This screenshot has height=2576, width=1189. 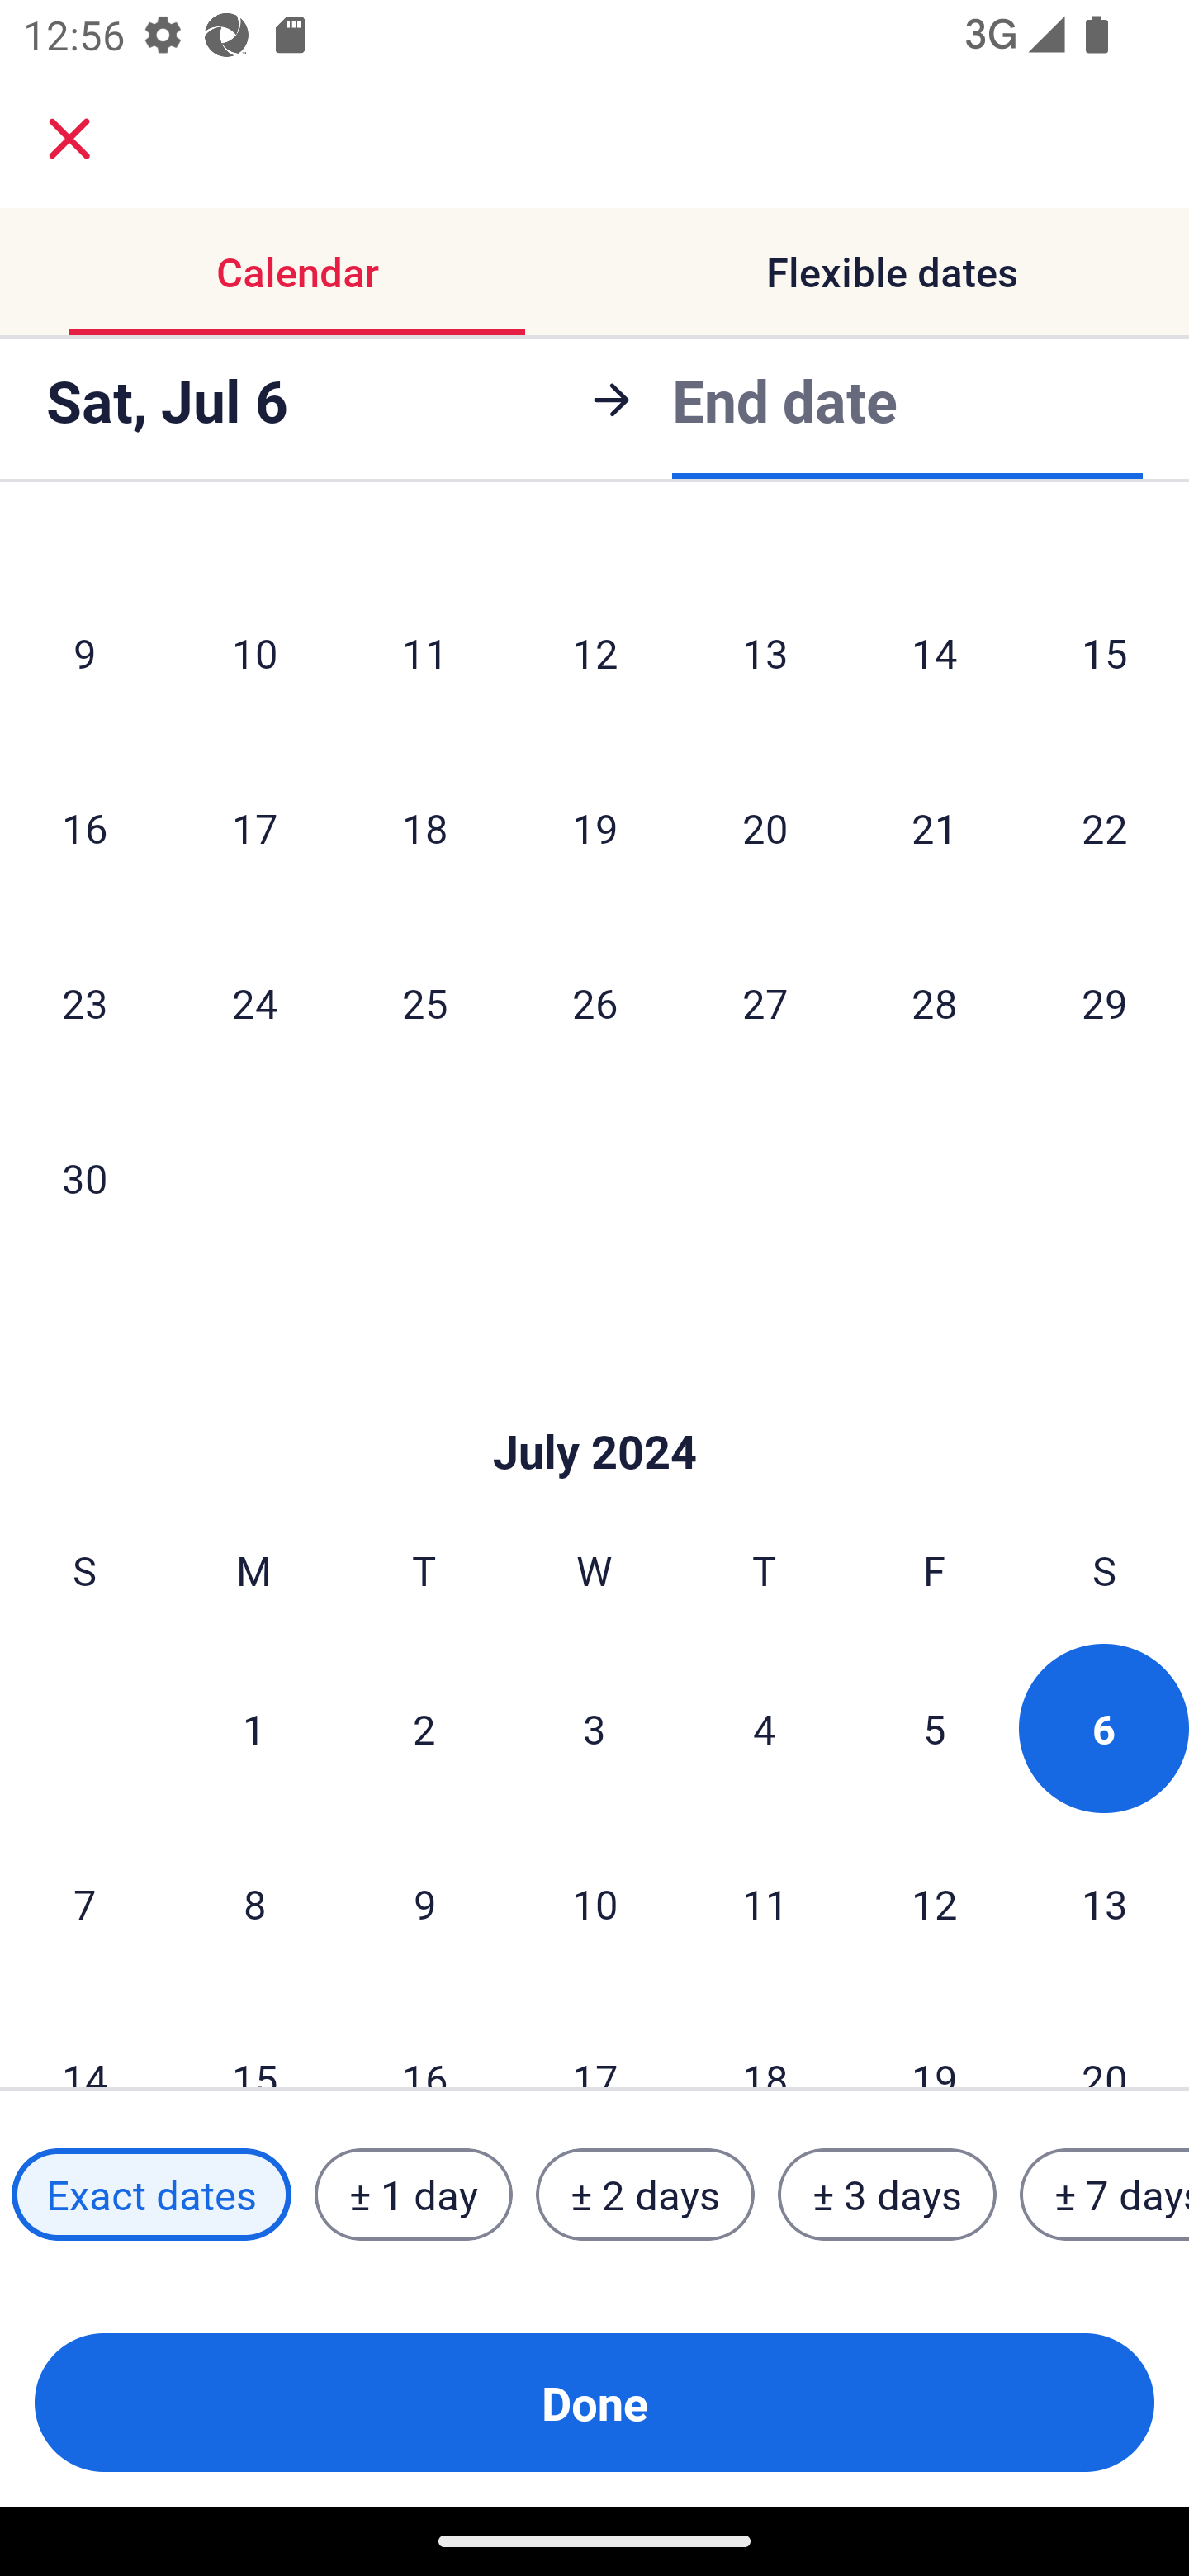 I want to click on Done, so click(x=594, y=2403).